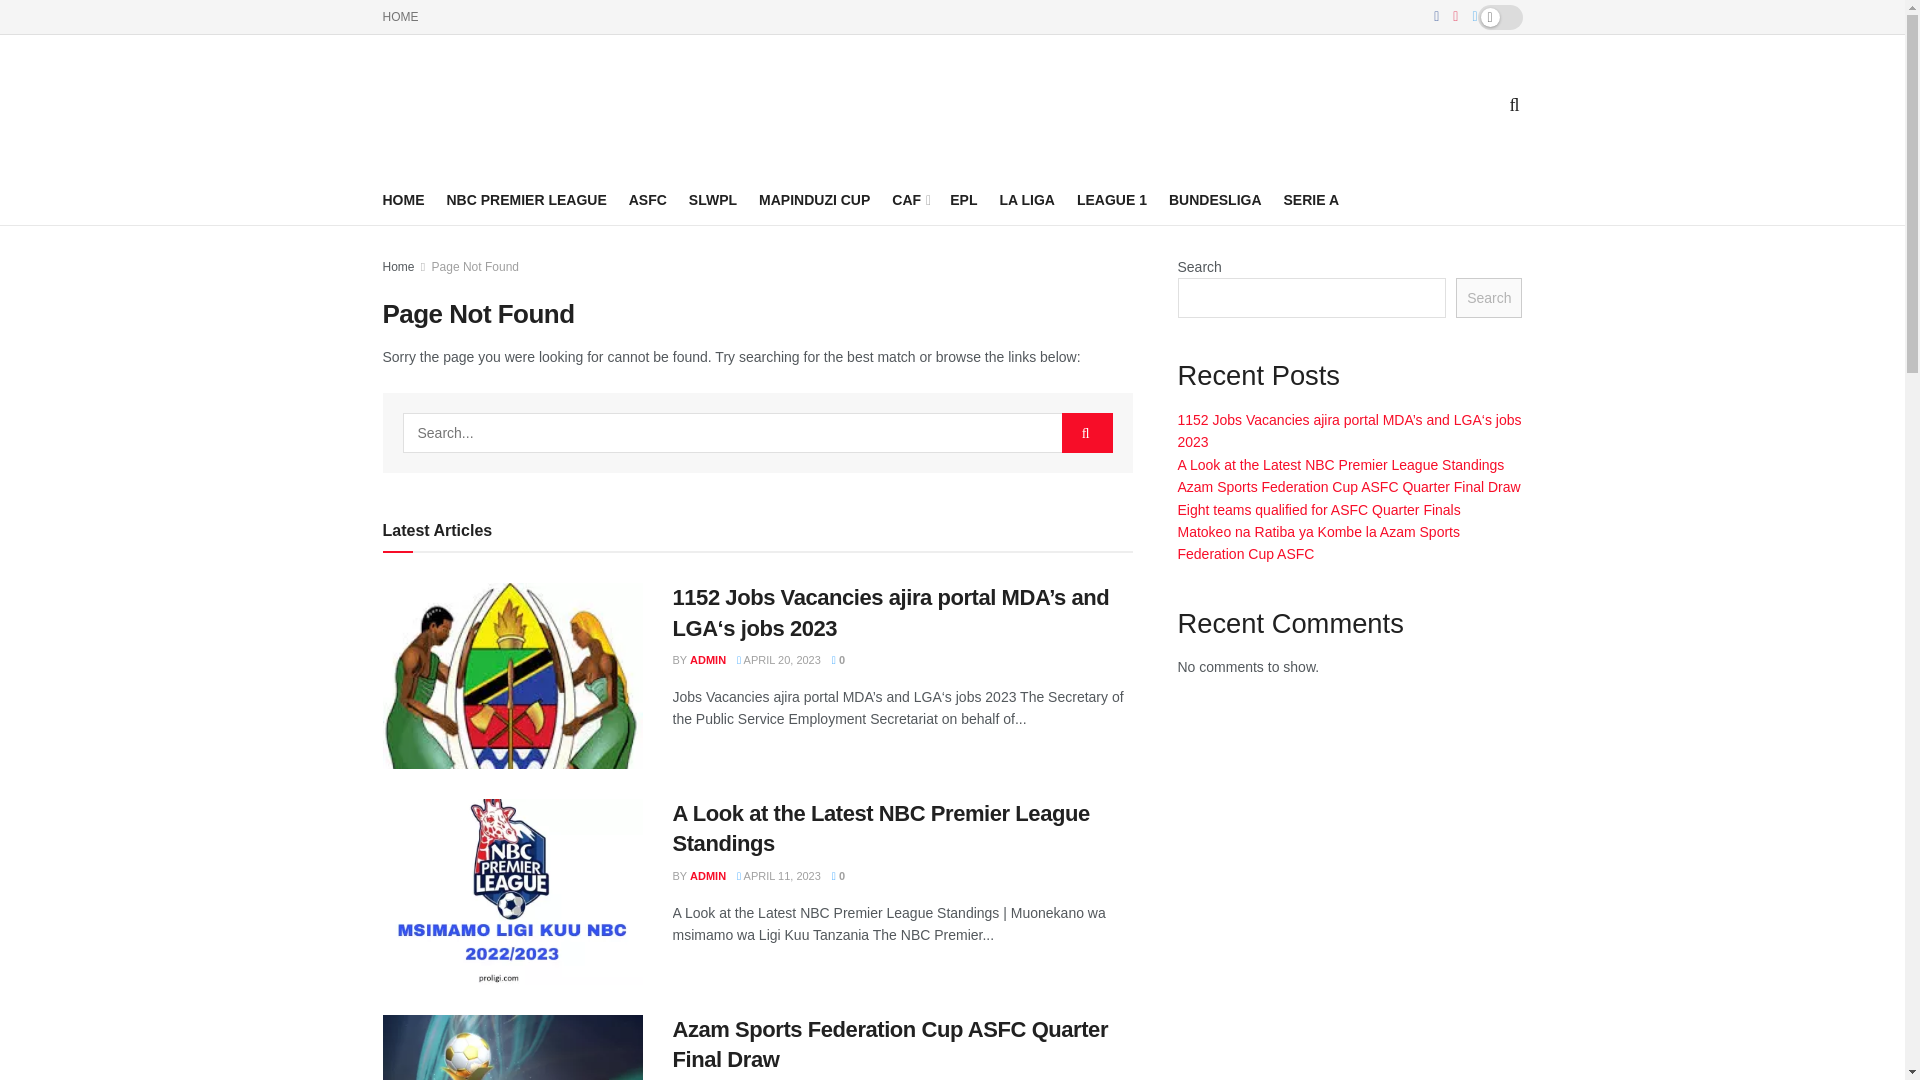 This screenshot has width=1920, height=1080. I want to click on EPL, so click(964, 199).